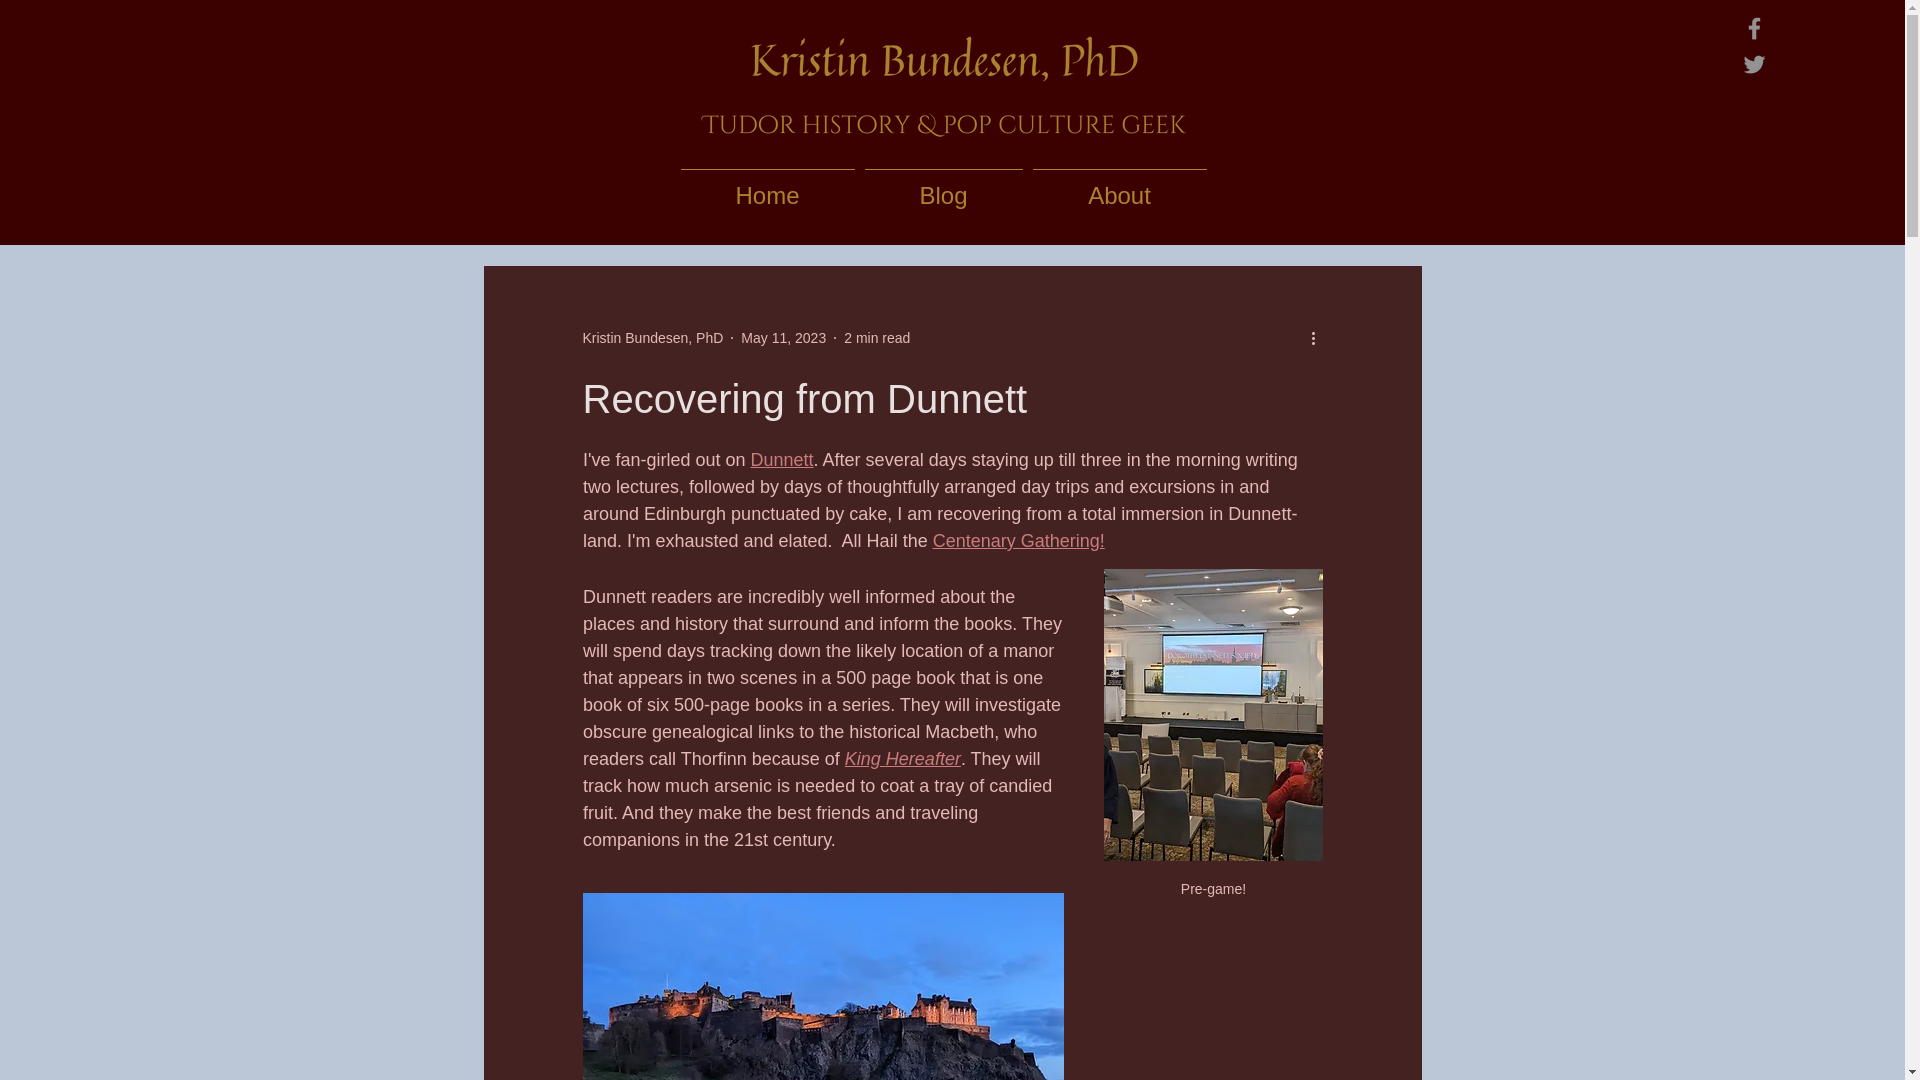  What do you see at coordinates (1018, 540) in the screenshot?
I see `Centenary Gathering!` at bounding box center [1018, 540].